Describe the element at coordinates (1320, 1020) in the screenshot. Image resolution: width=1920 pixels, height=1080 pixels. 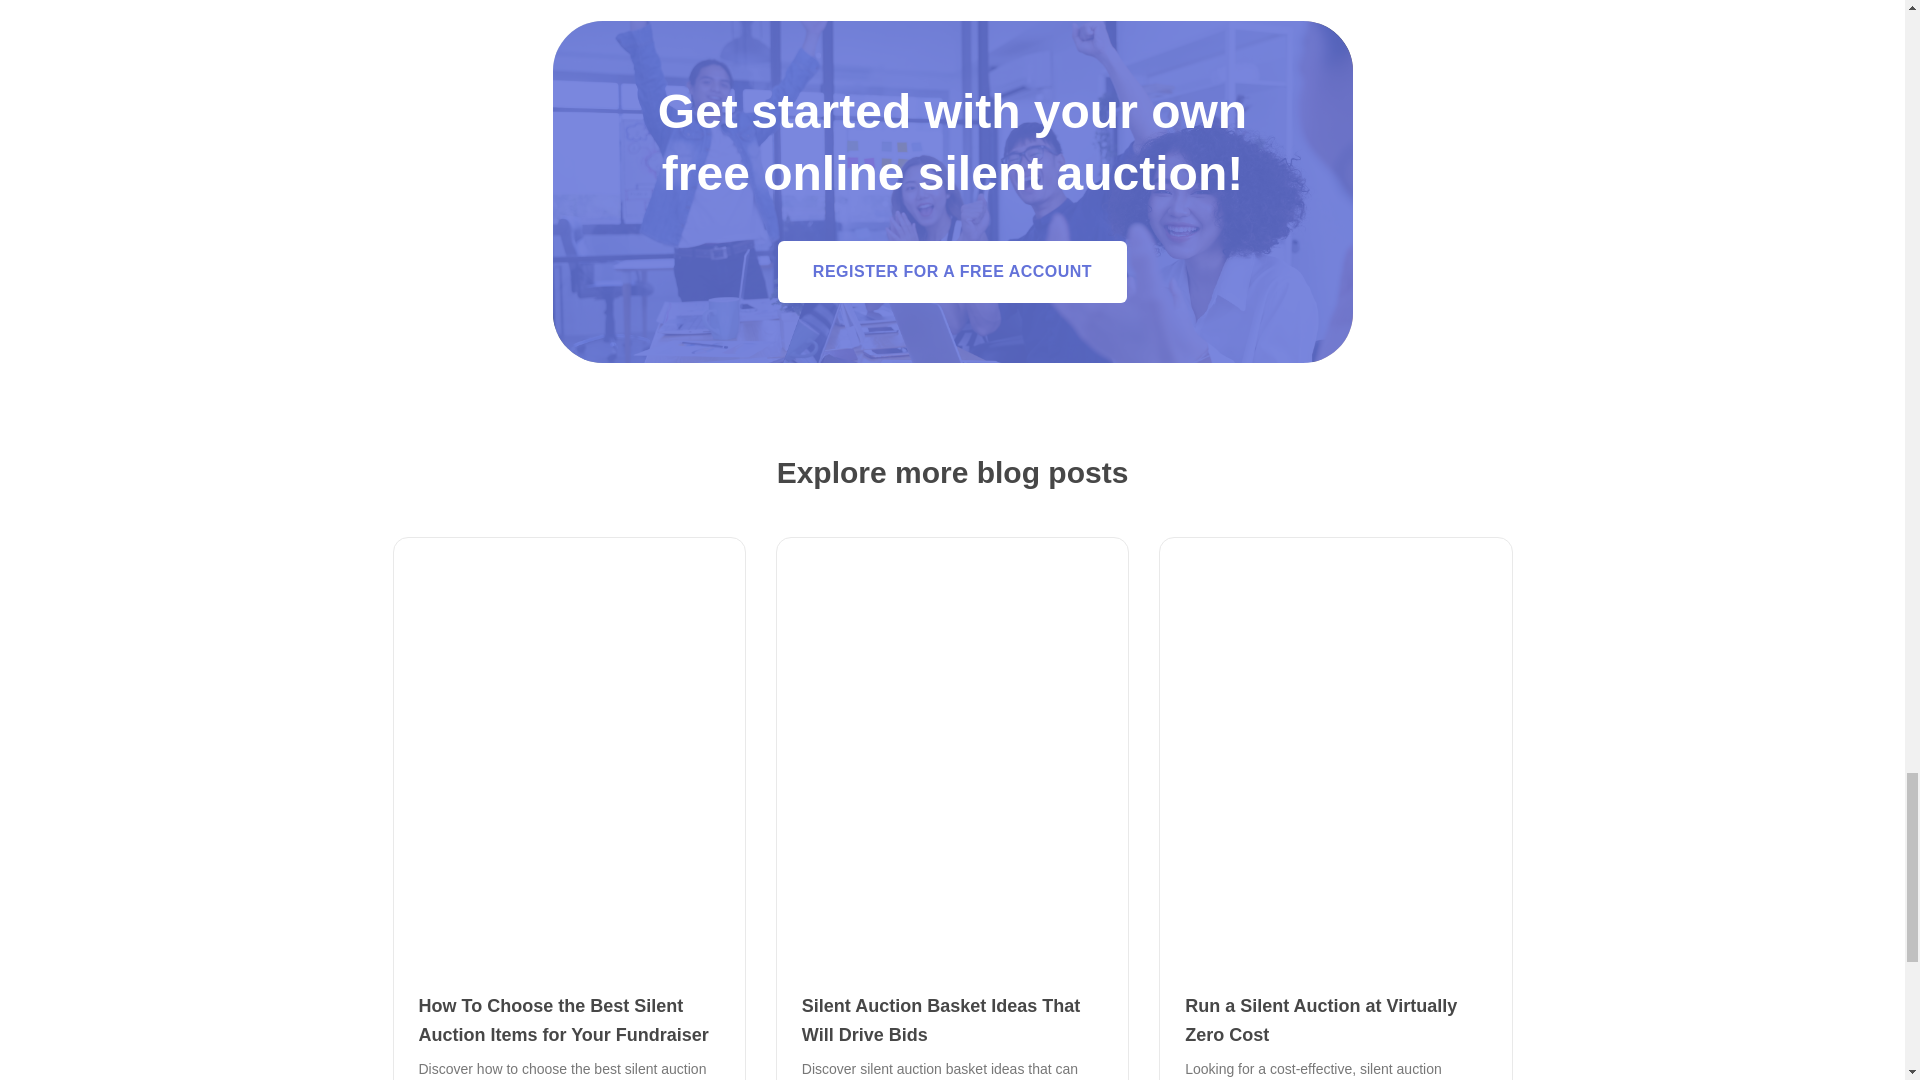
I see `Run a Silent Auction at Virtually Zero Cost` at that location.